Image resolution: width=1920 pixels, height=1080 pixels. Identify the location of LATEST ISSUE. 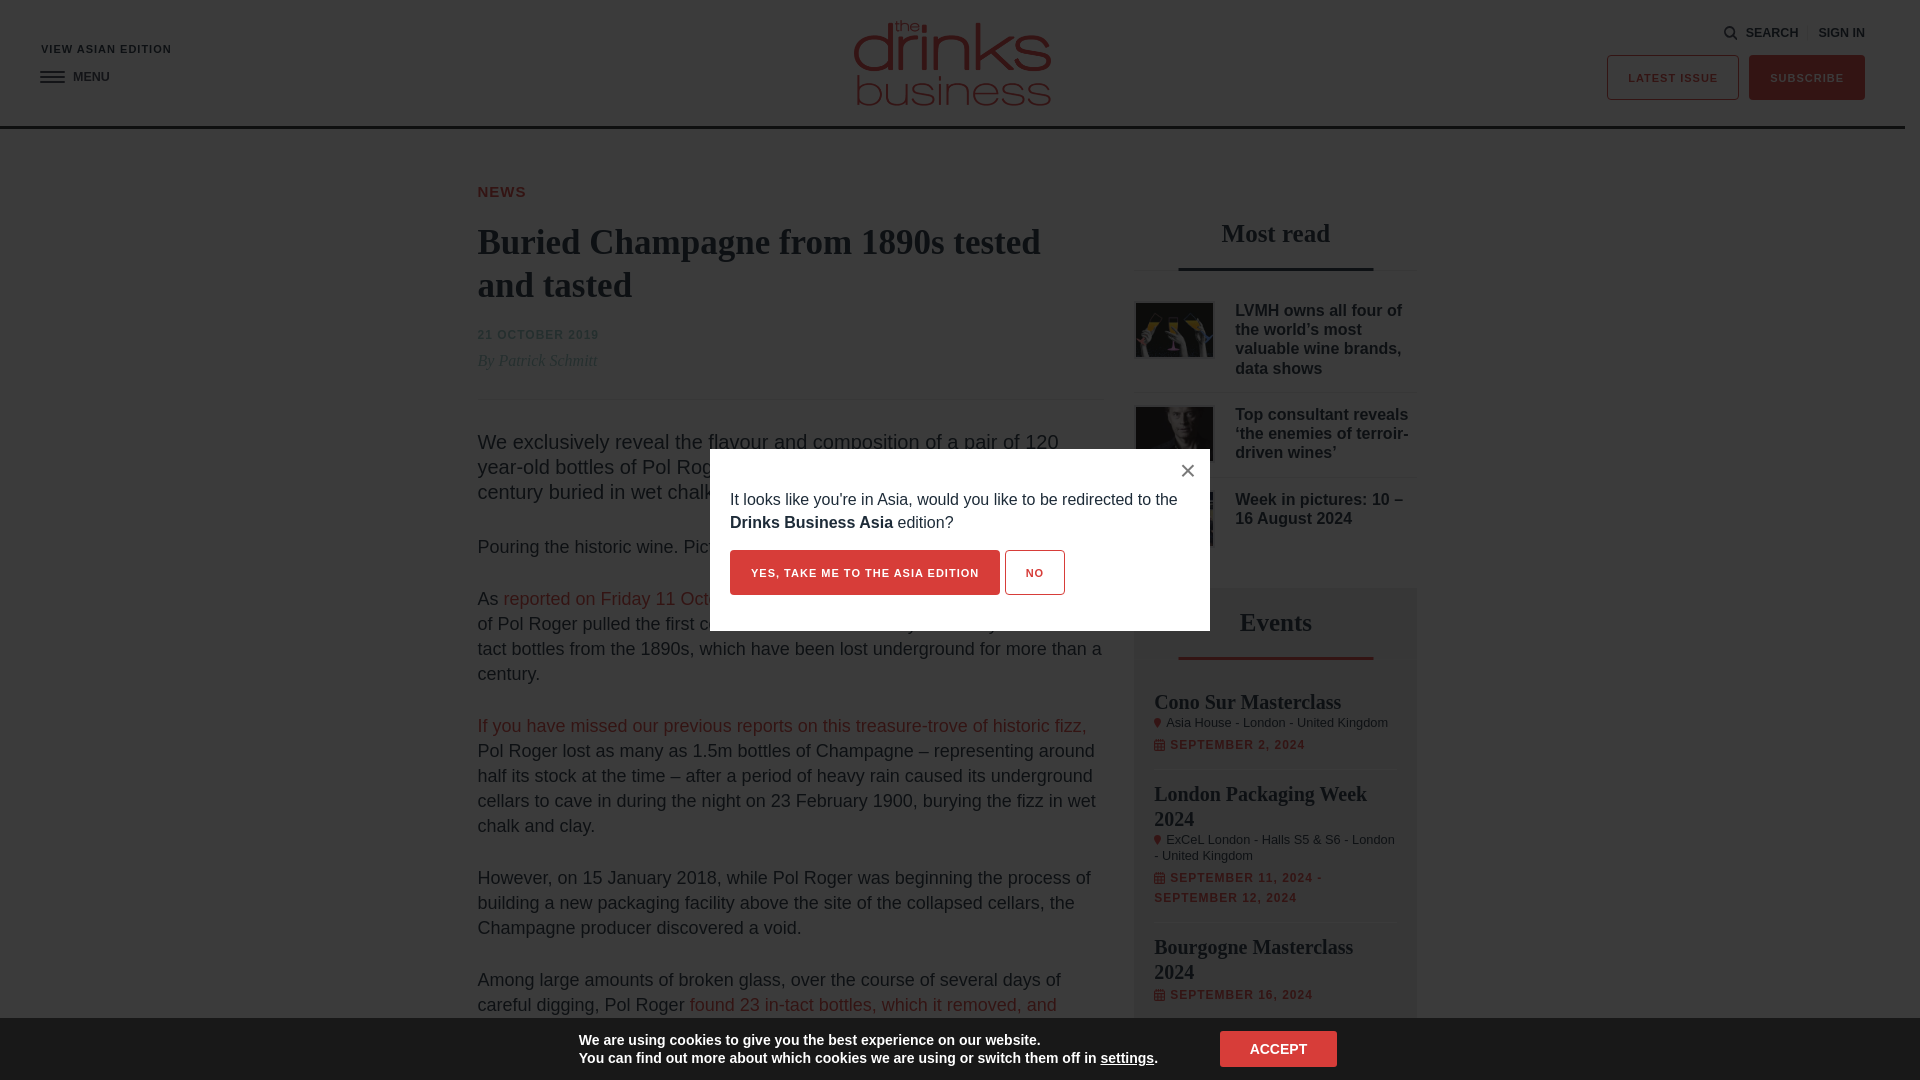
(1673, 78).